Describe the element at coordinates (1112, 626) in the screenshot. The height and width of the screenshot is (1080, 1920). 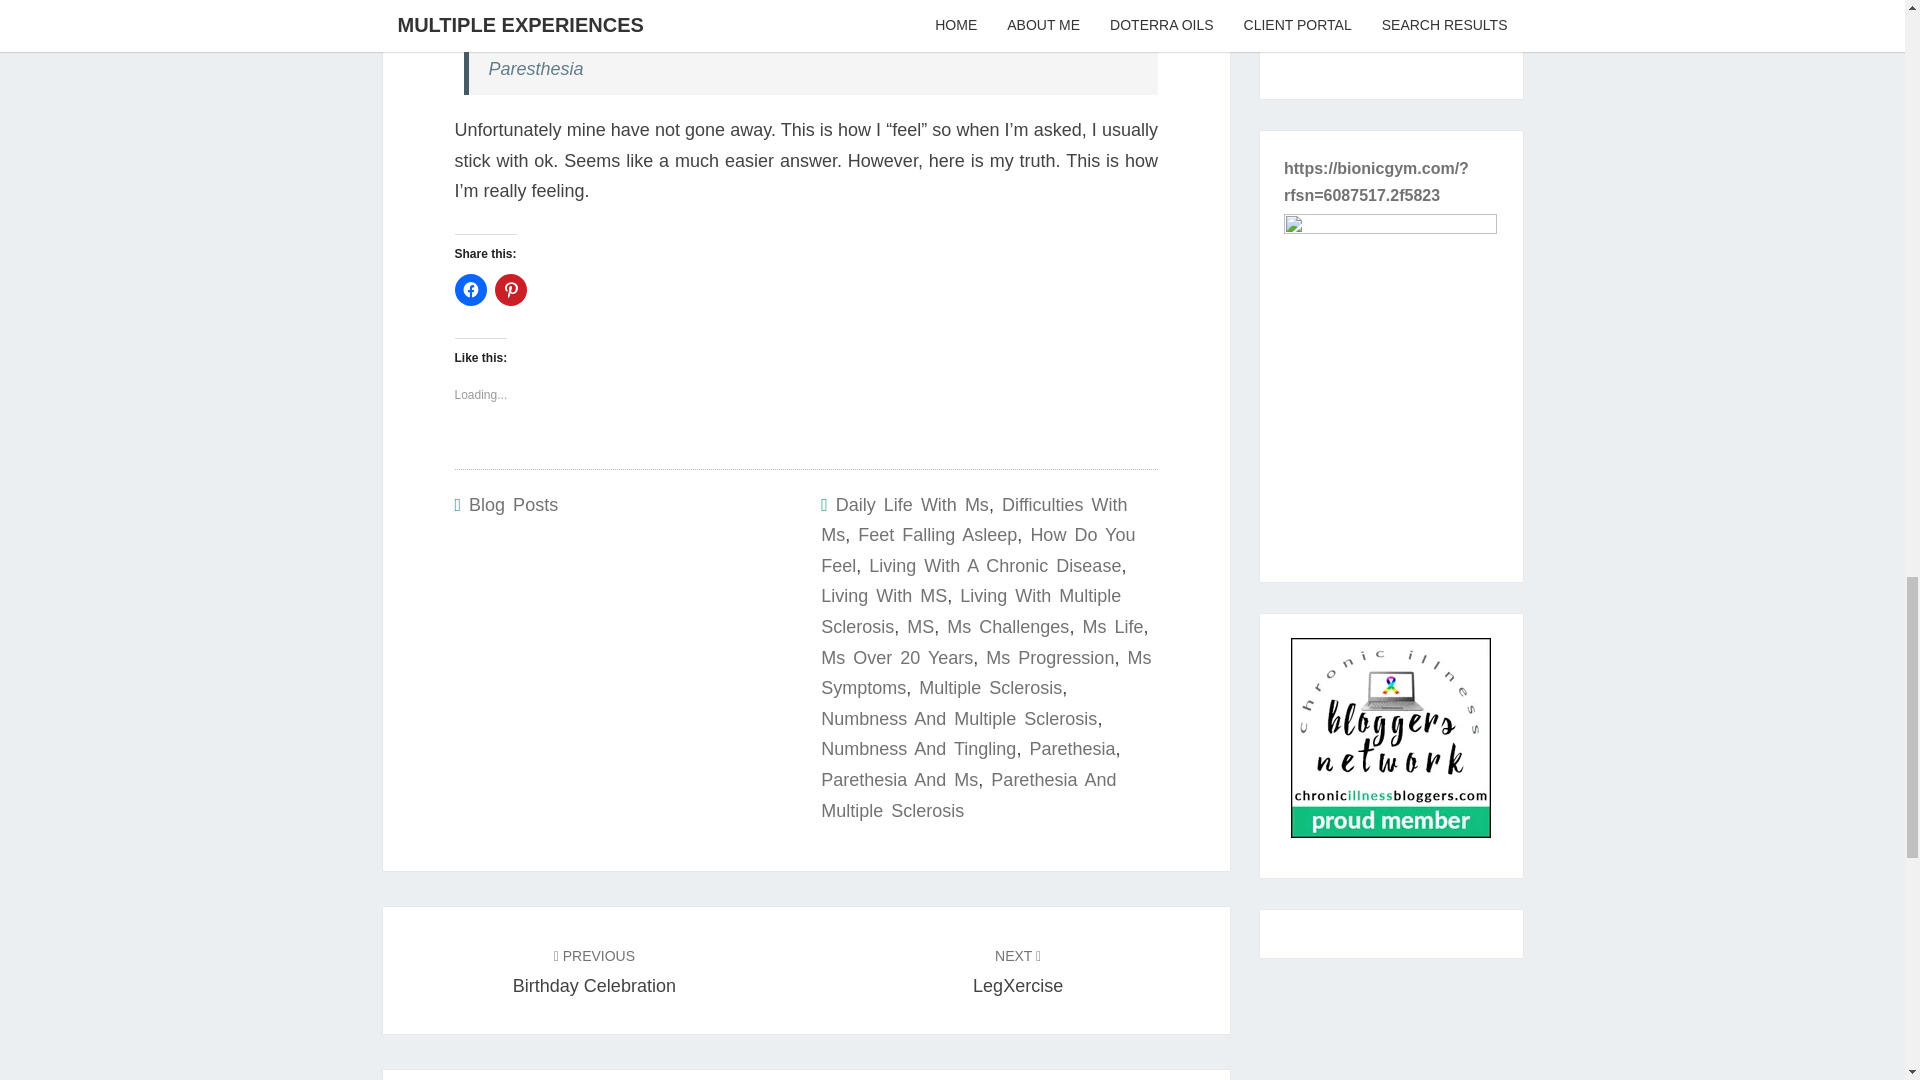
I see `Ms Life` at that location.